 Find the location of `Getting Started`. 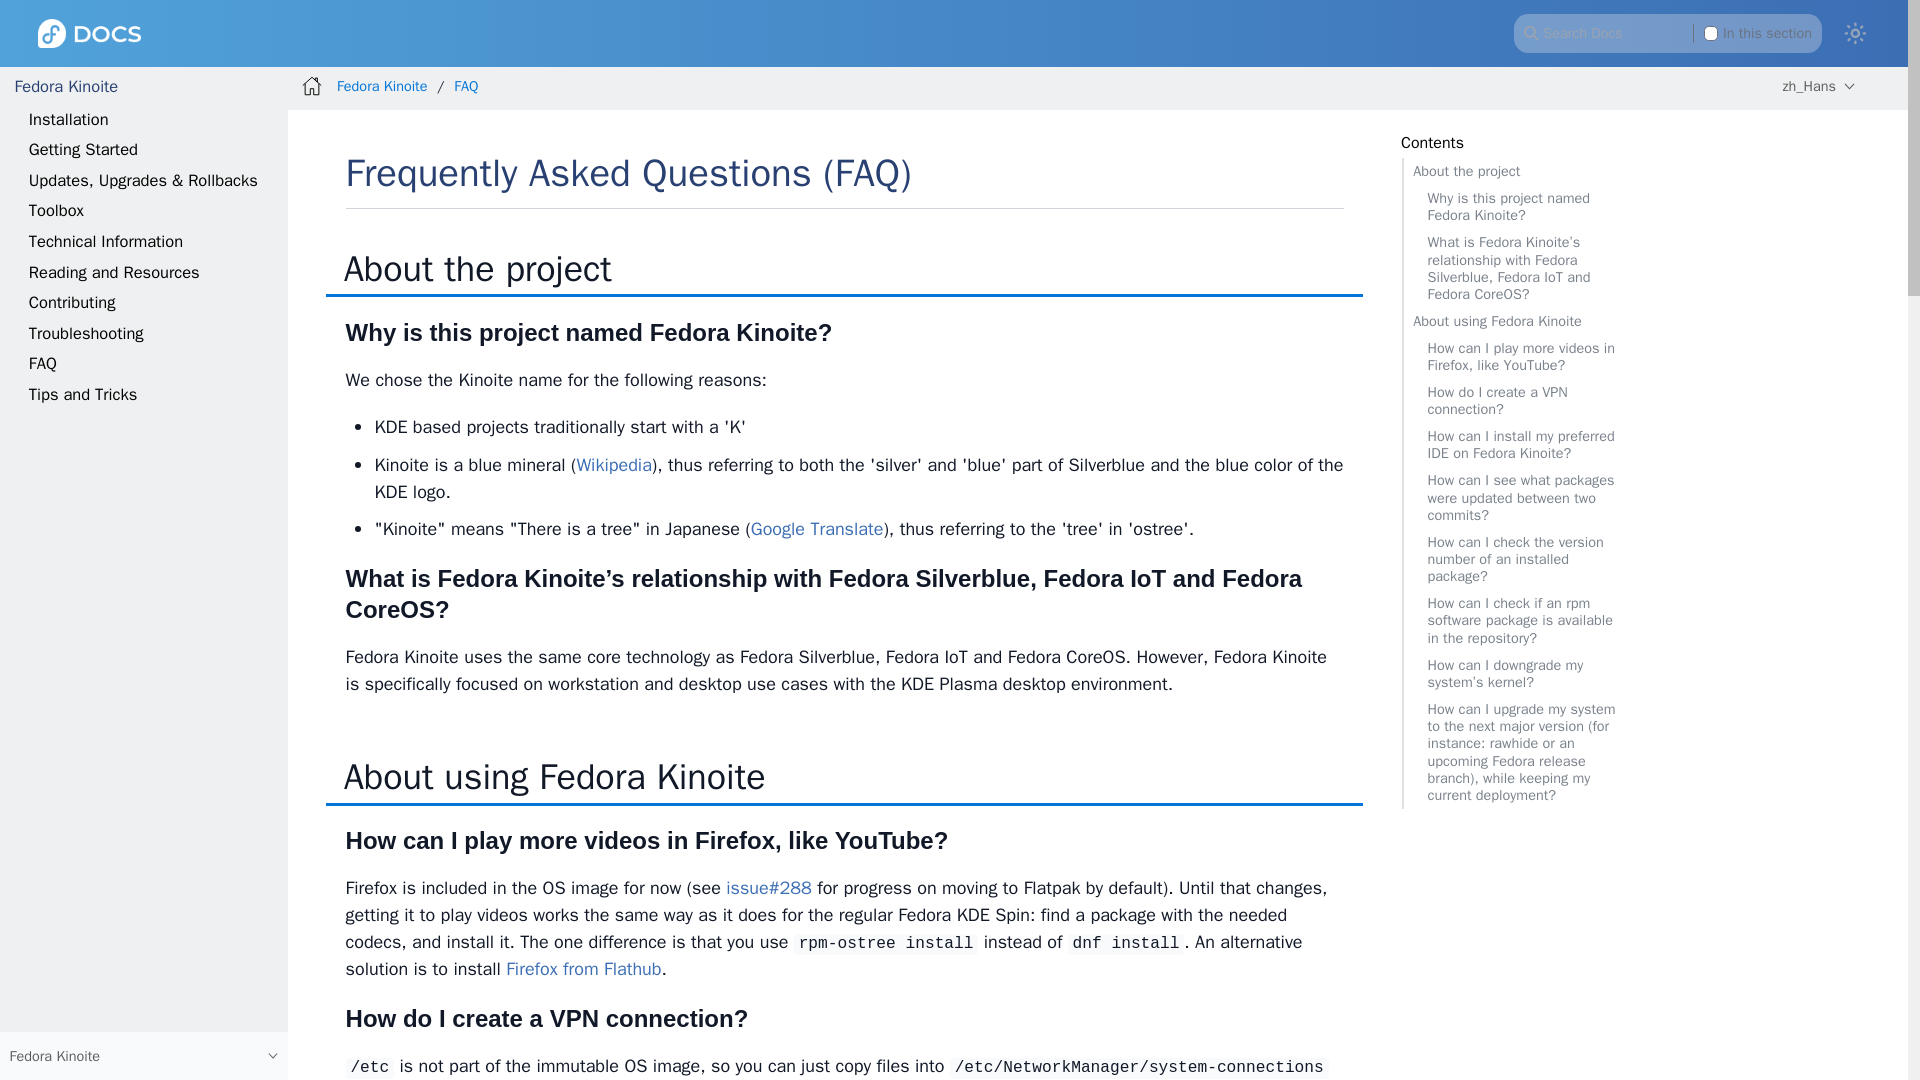

Getting Started is located at coordinates (83, 149).